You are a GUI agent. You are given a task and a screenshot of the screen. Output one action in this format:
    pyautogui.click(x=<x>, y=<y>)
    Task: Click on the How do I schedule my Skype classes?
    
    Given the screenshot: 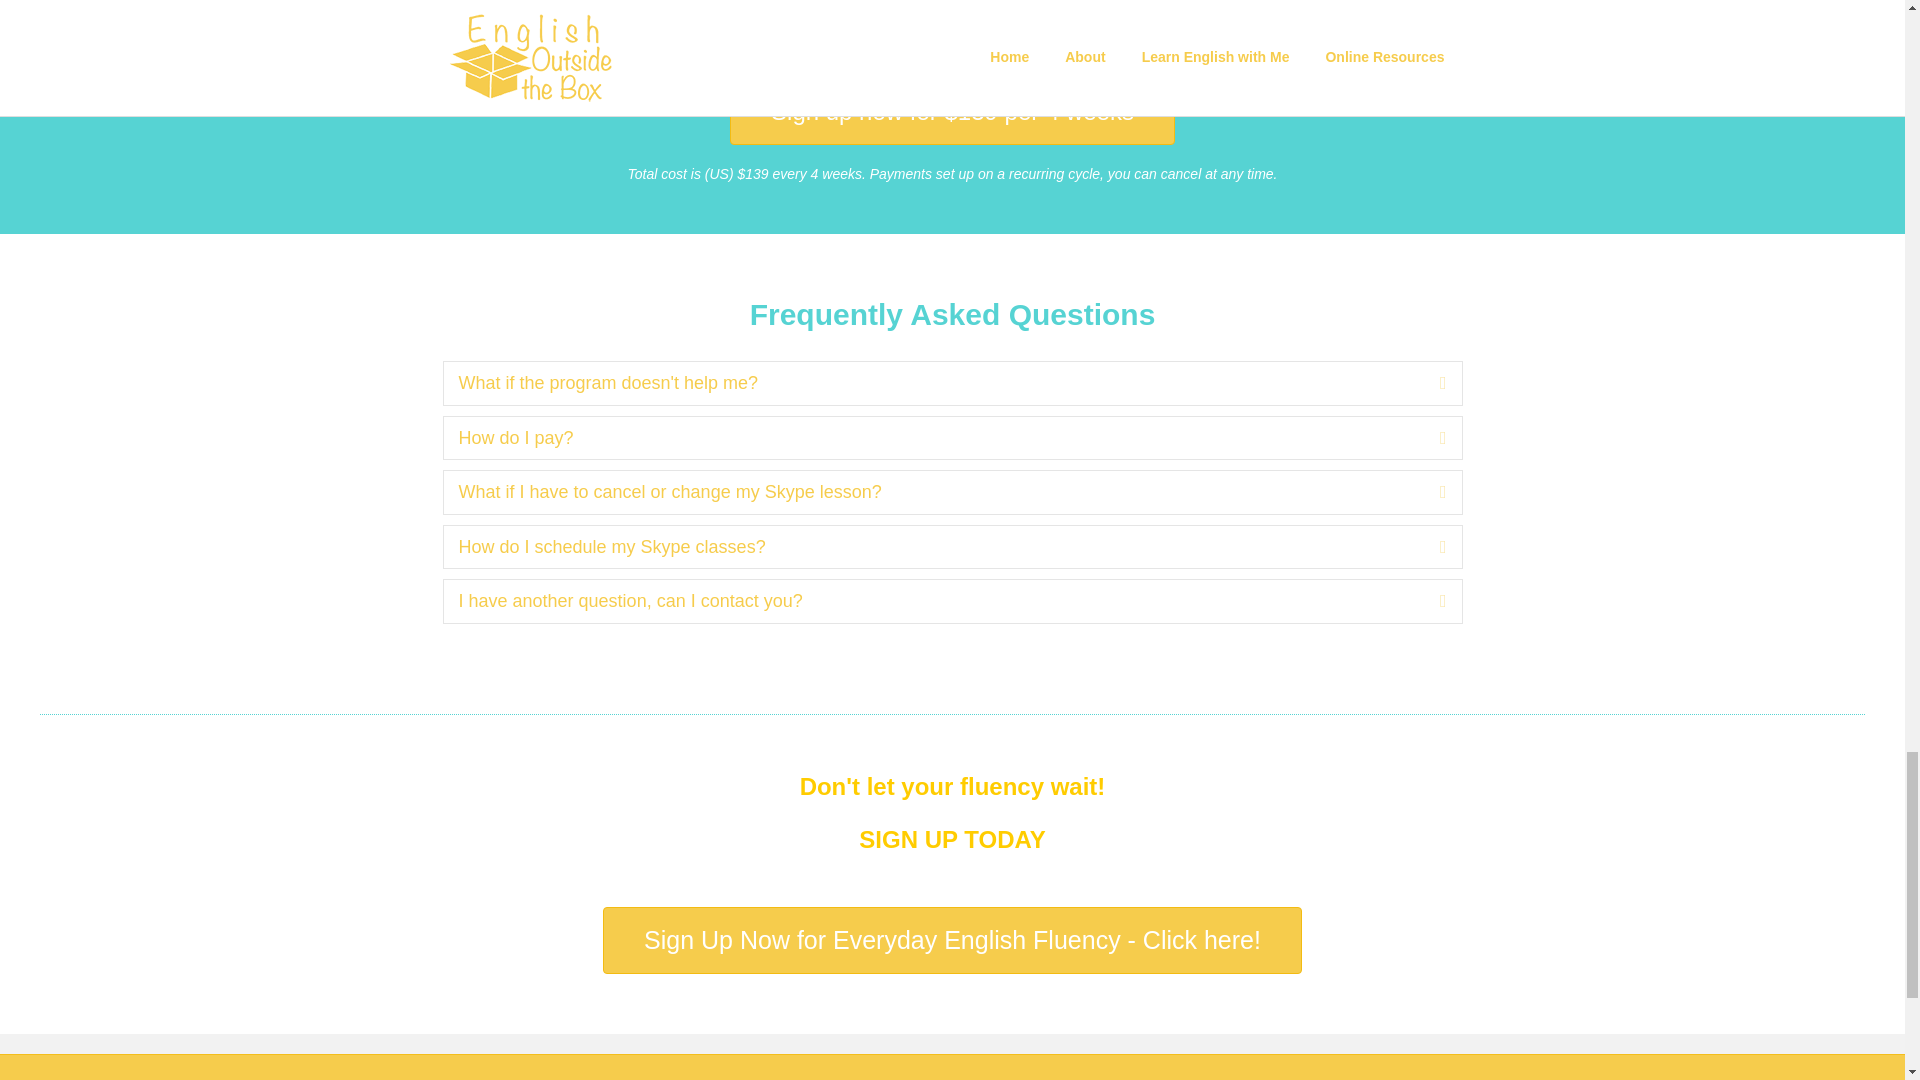 What is the action you would take?
    pyautogui.click(x=934, y=547)
    